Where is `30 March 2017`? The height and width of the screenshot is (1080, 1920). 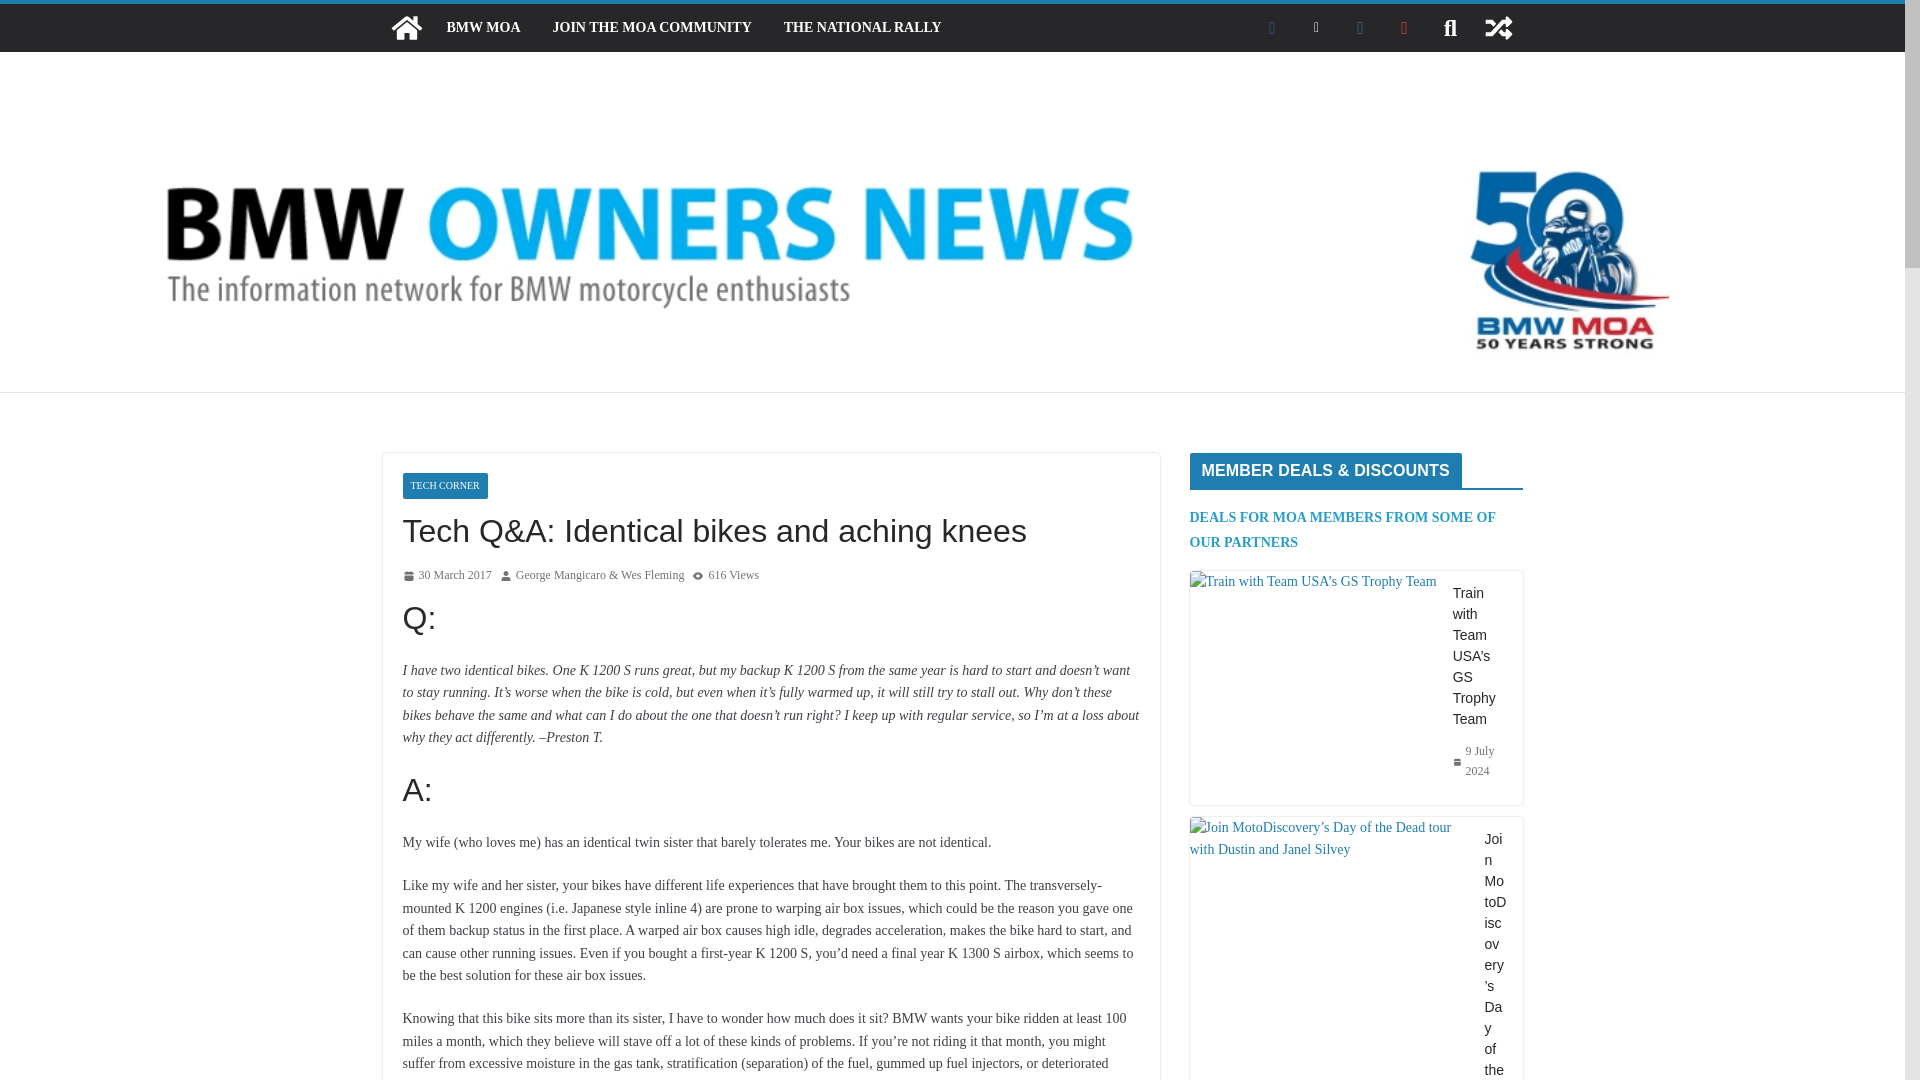 30 March 2017 is located at coordinates (446, 576).